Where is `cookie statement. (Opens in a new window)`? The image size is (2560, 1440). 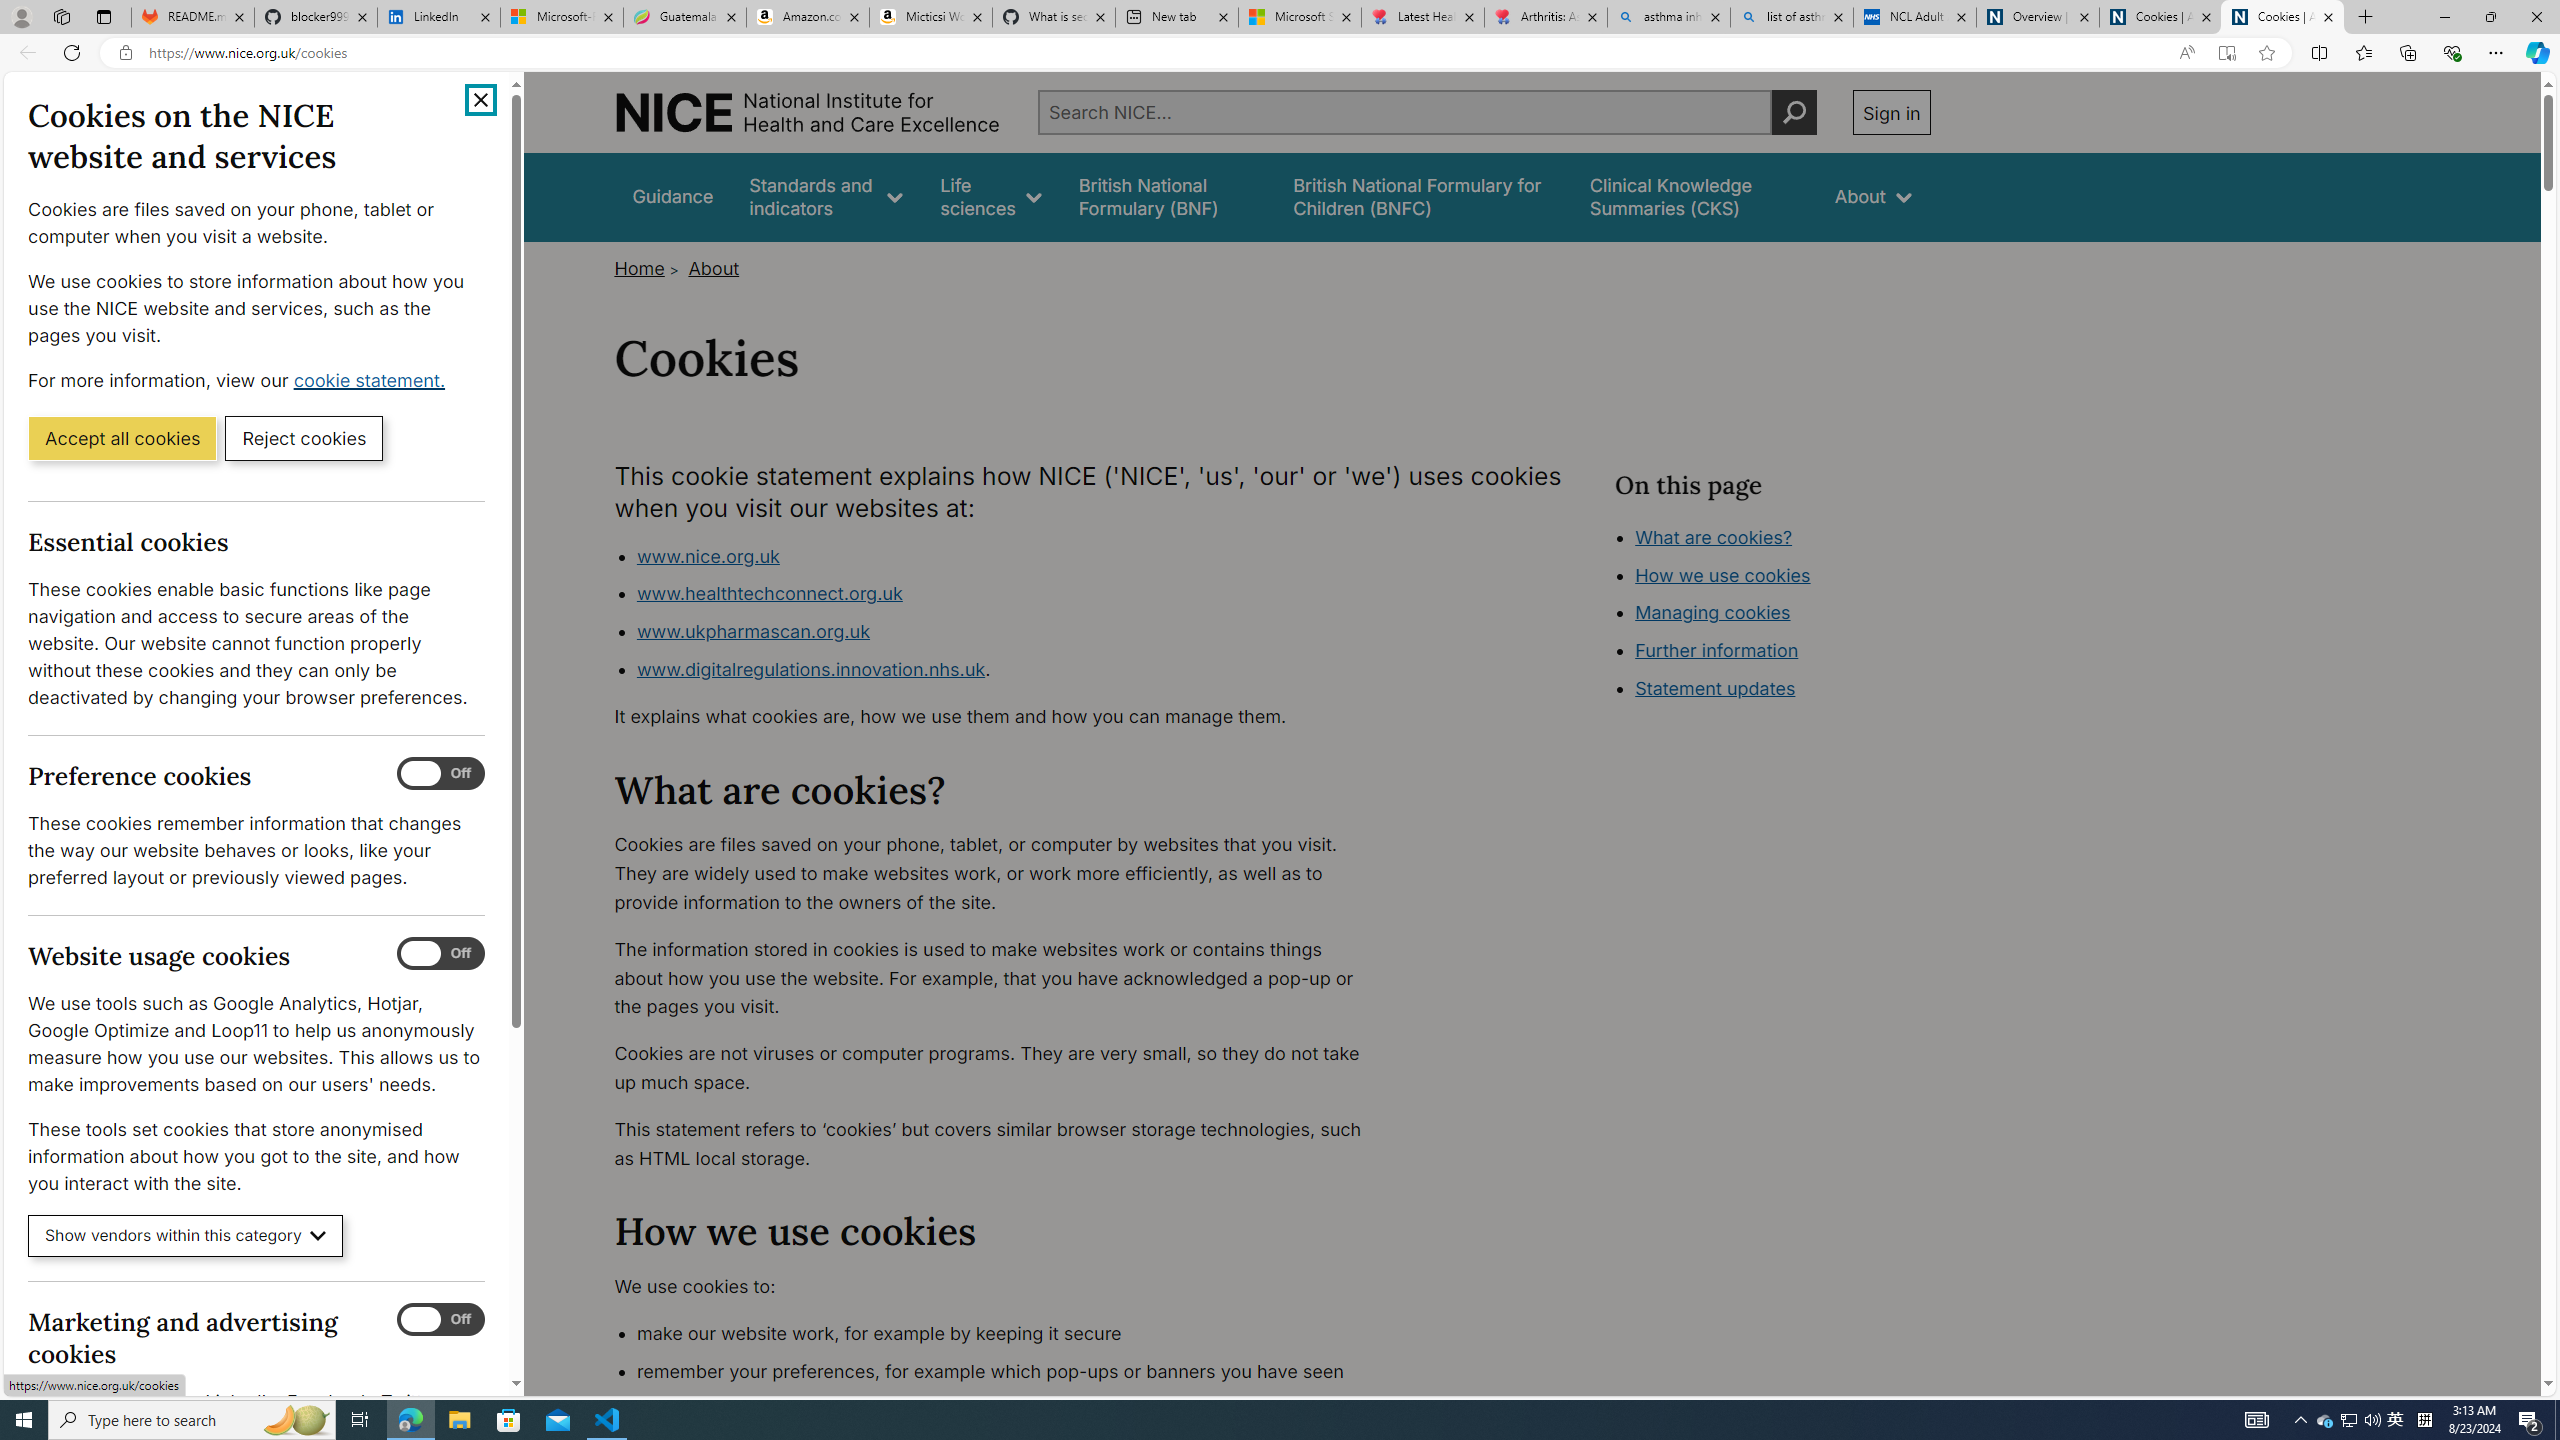
cookie statement. (Opens in a new window) is located at coordinates (372, 380).